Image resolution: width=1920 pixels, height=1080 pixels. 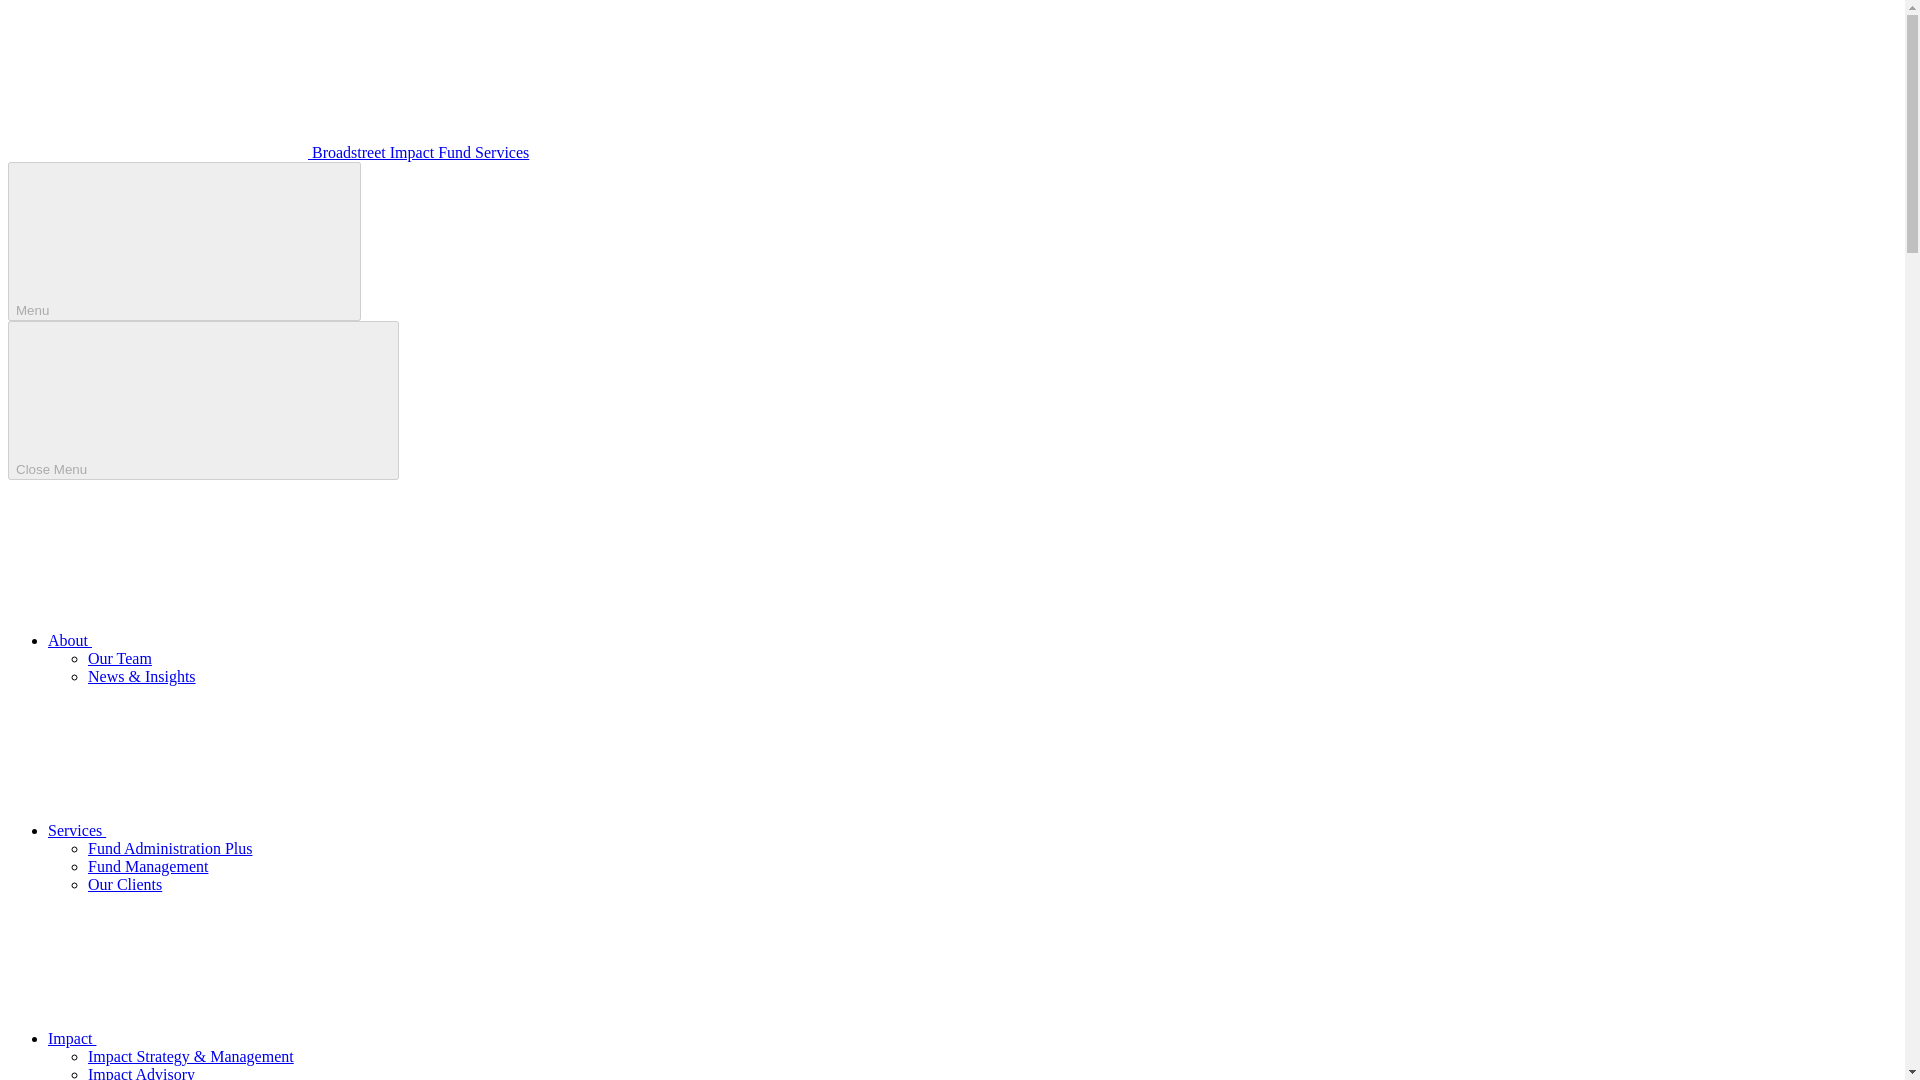 What do you see at coordinates (170, 848) in the screenshot?
I see `Fund Administration Plus` at bounding box center [170, 848].